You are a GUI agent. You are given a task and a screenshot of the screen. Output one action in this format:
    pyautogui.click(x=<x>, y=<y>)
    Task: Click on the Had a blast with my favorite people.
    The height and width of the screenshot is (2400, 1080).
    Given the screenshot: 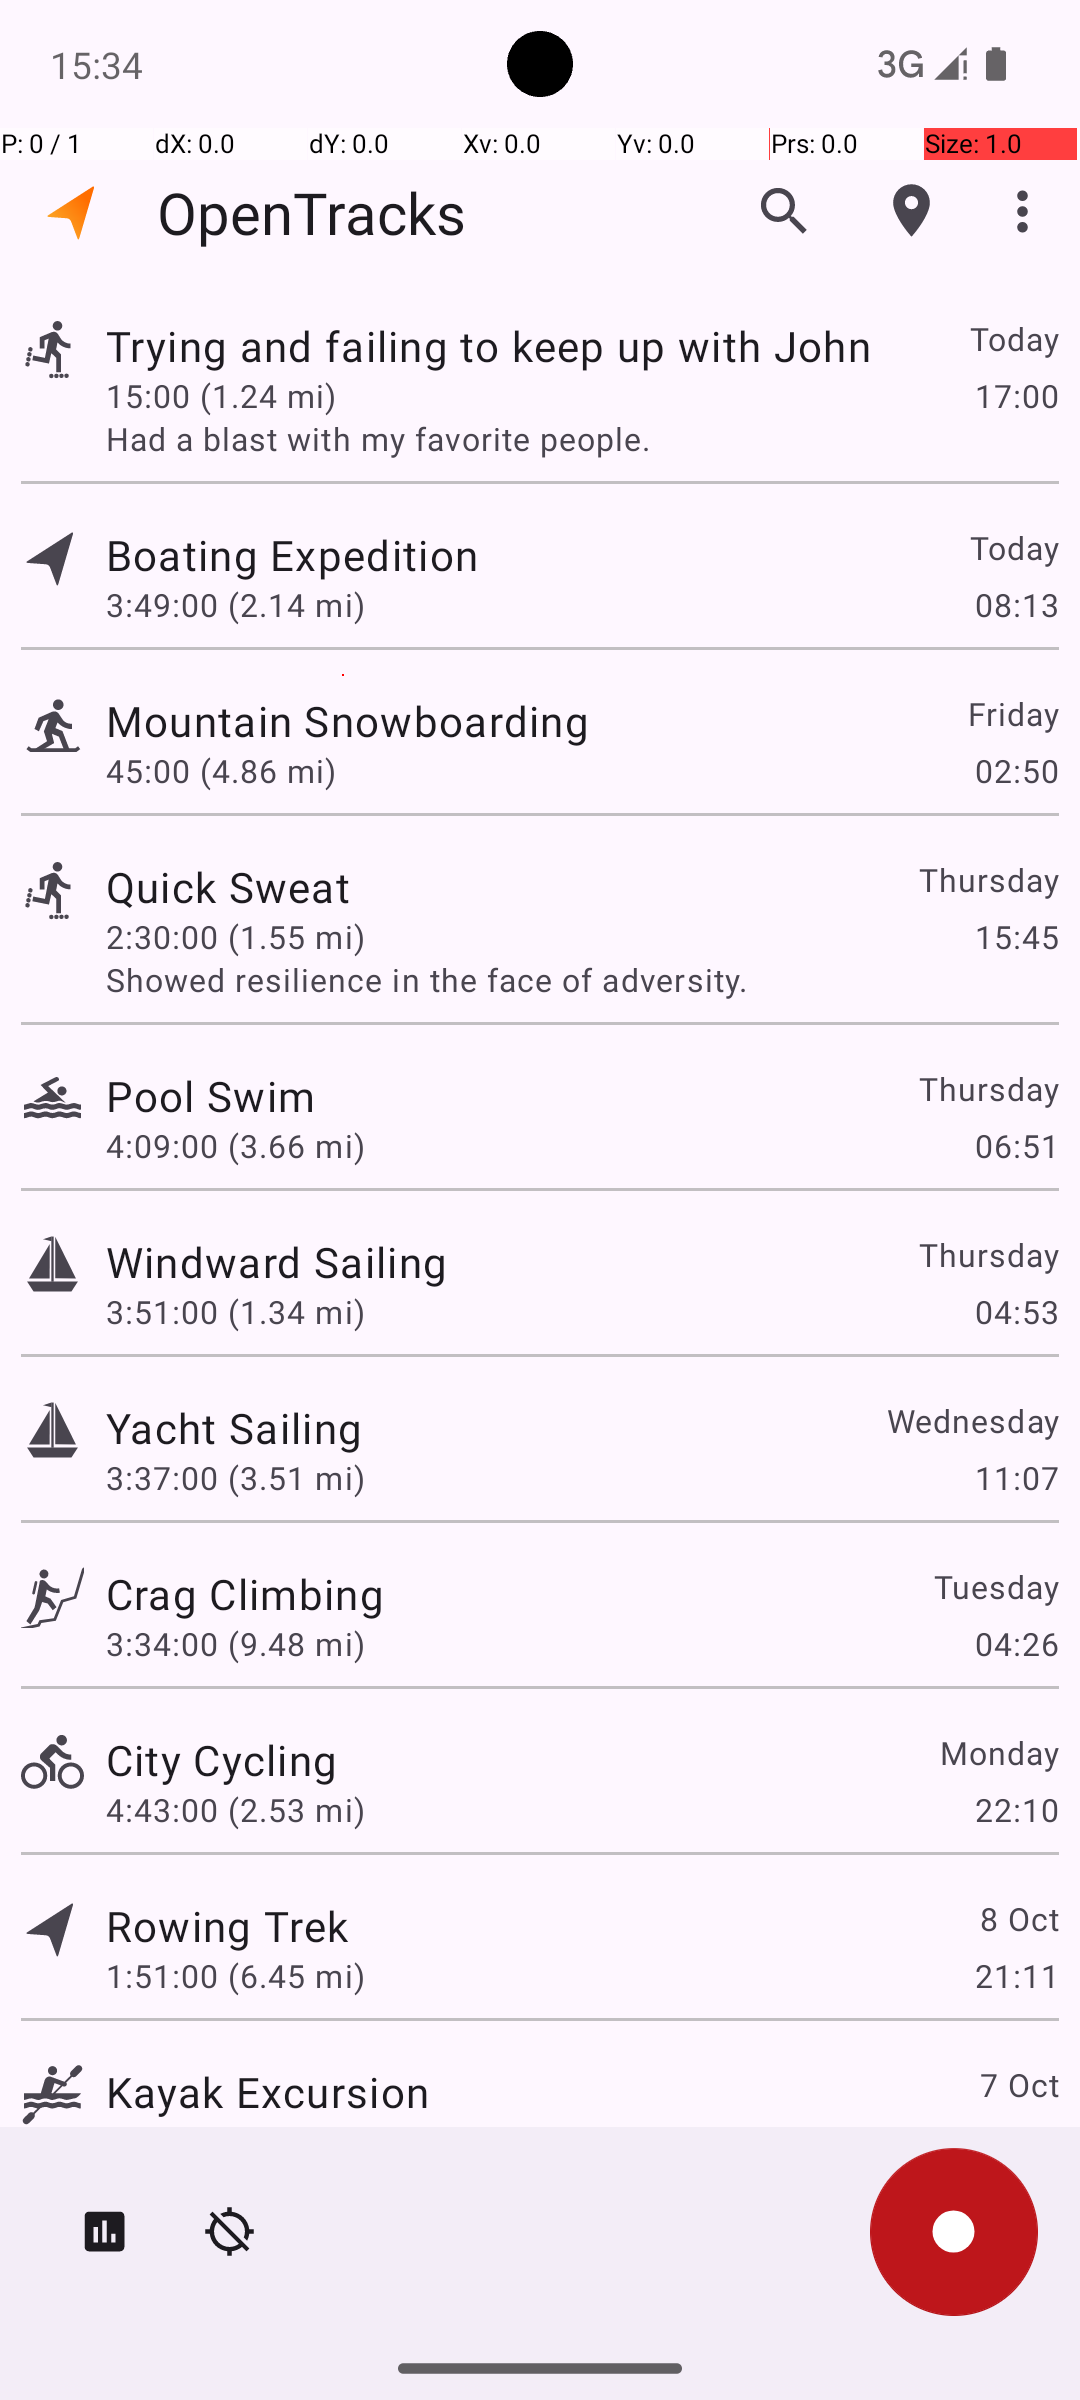 What is the action you would take?
    pyautogui.click(x=582, y=438)
    